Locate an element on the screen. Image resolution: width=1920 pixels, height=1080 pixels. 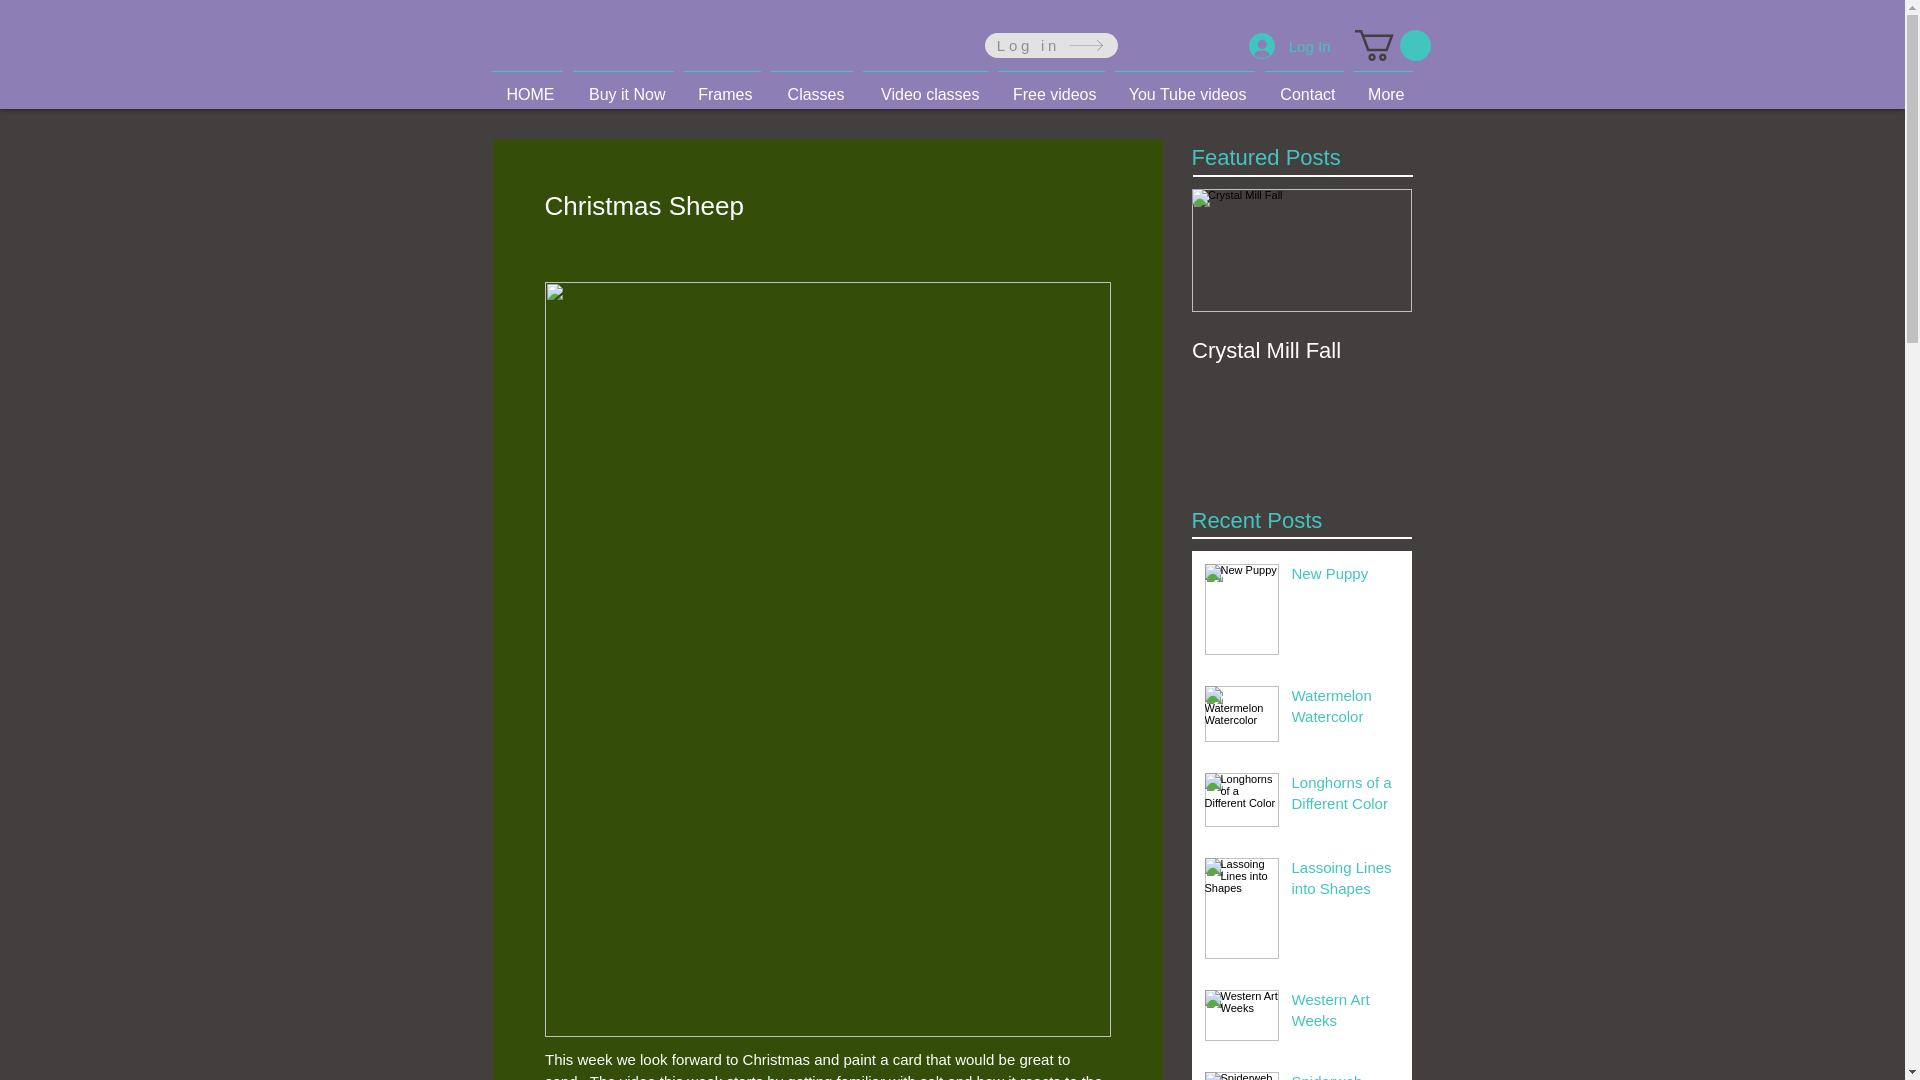
Classes is located at coordinates (812, 86).